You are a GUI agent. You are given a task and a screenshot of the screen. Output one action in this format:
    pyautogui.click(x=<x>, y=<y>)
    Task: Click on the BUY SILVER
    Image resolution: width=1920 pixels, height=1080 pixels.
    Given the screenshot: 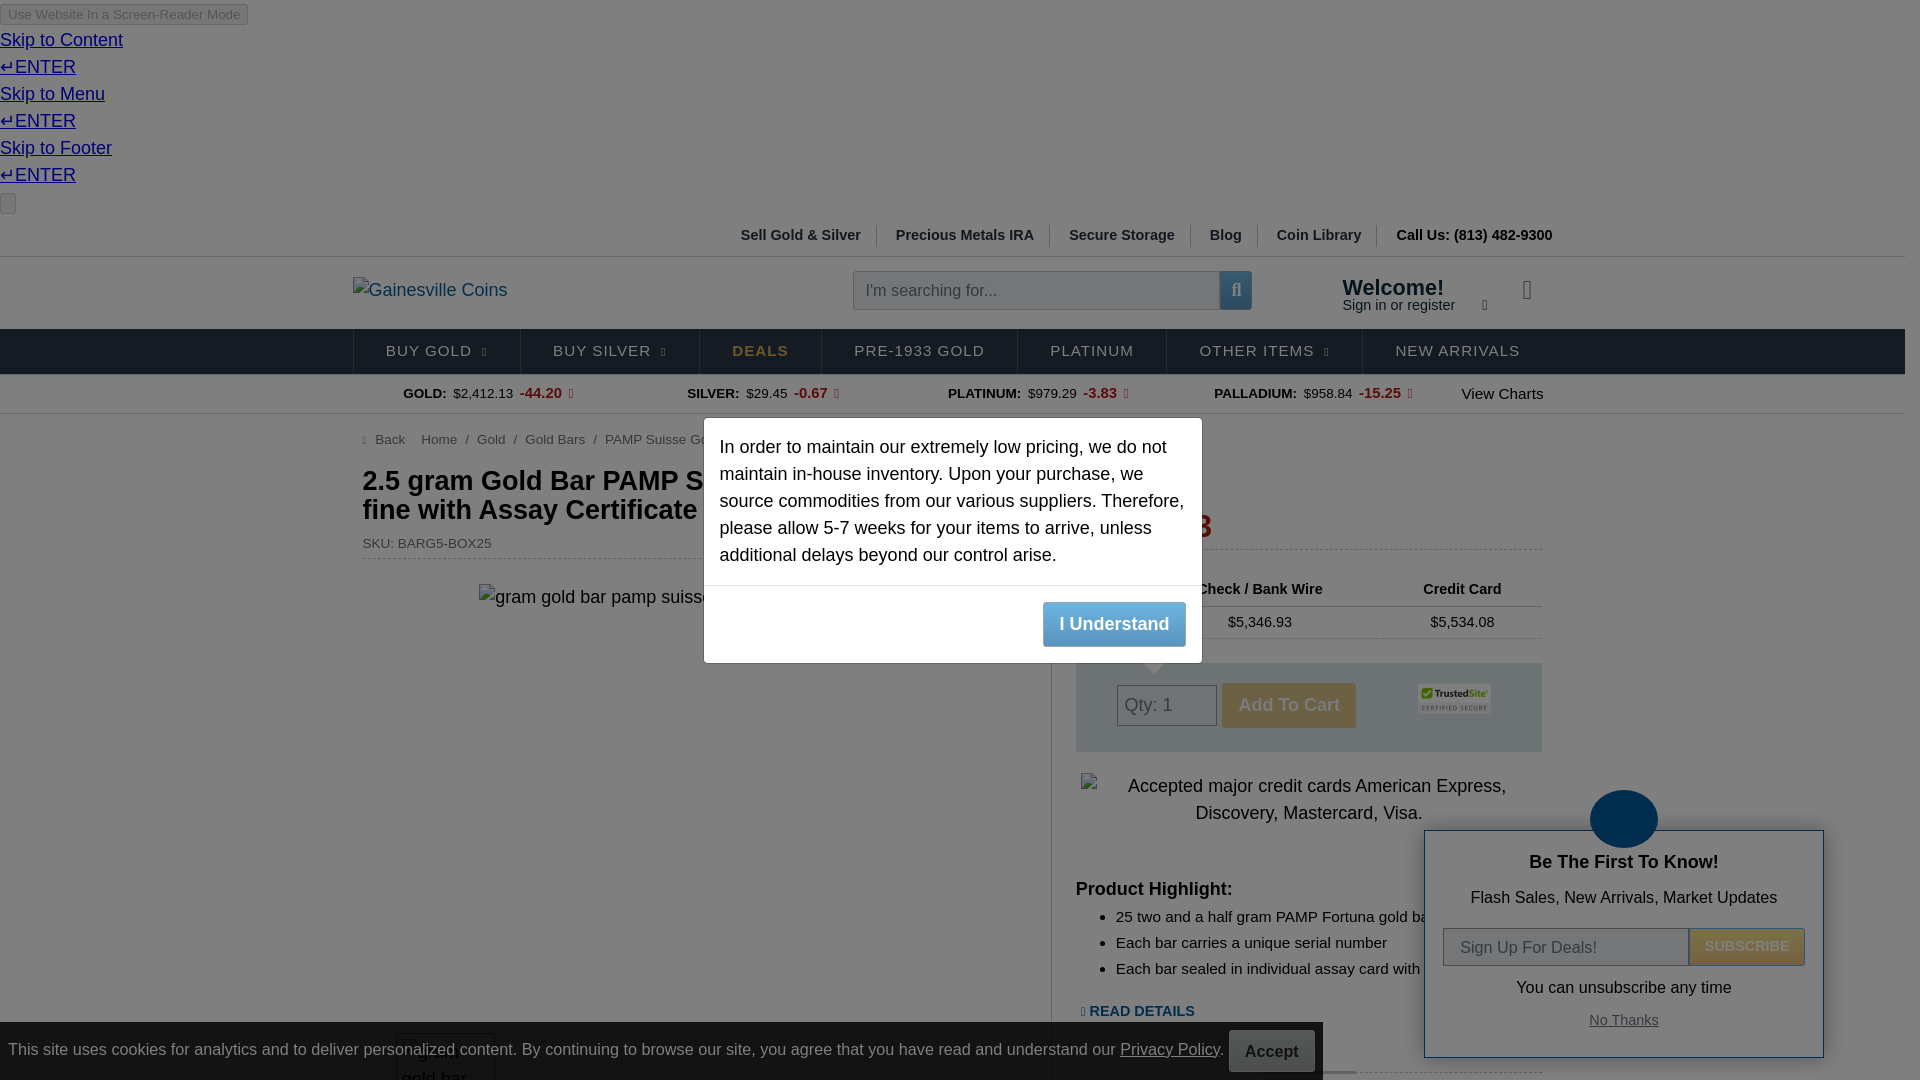 What is the action you would take?
    pyautogui.click(x=1320, y=236)
    